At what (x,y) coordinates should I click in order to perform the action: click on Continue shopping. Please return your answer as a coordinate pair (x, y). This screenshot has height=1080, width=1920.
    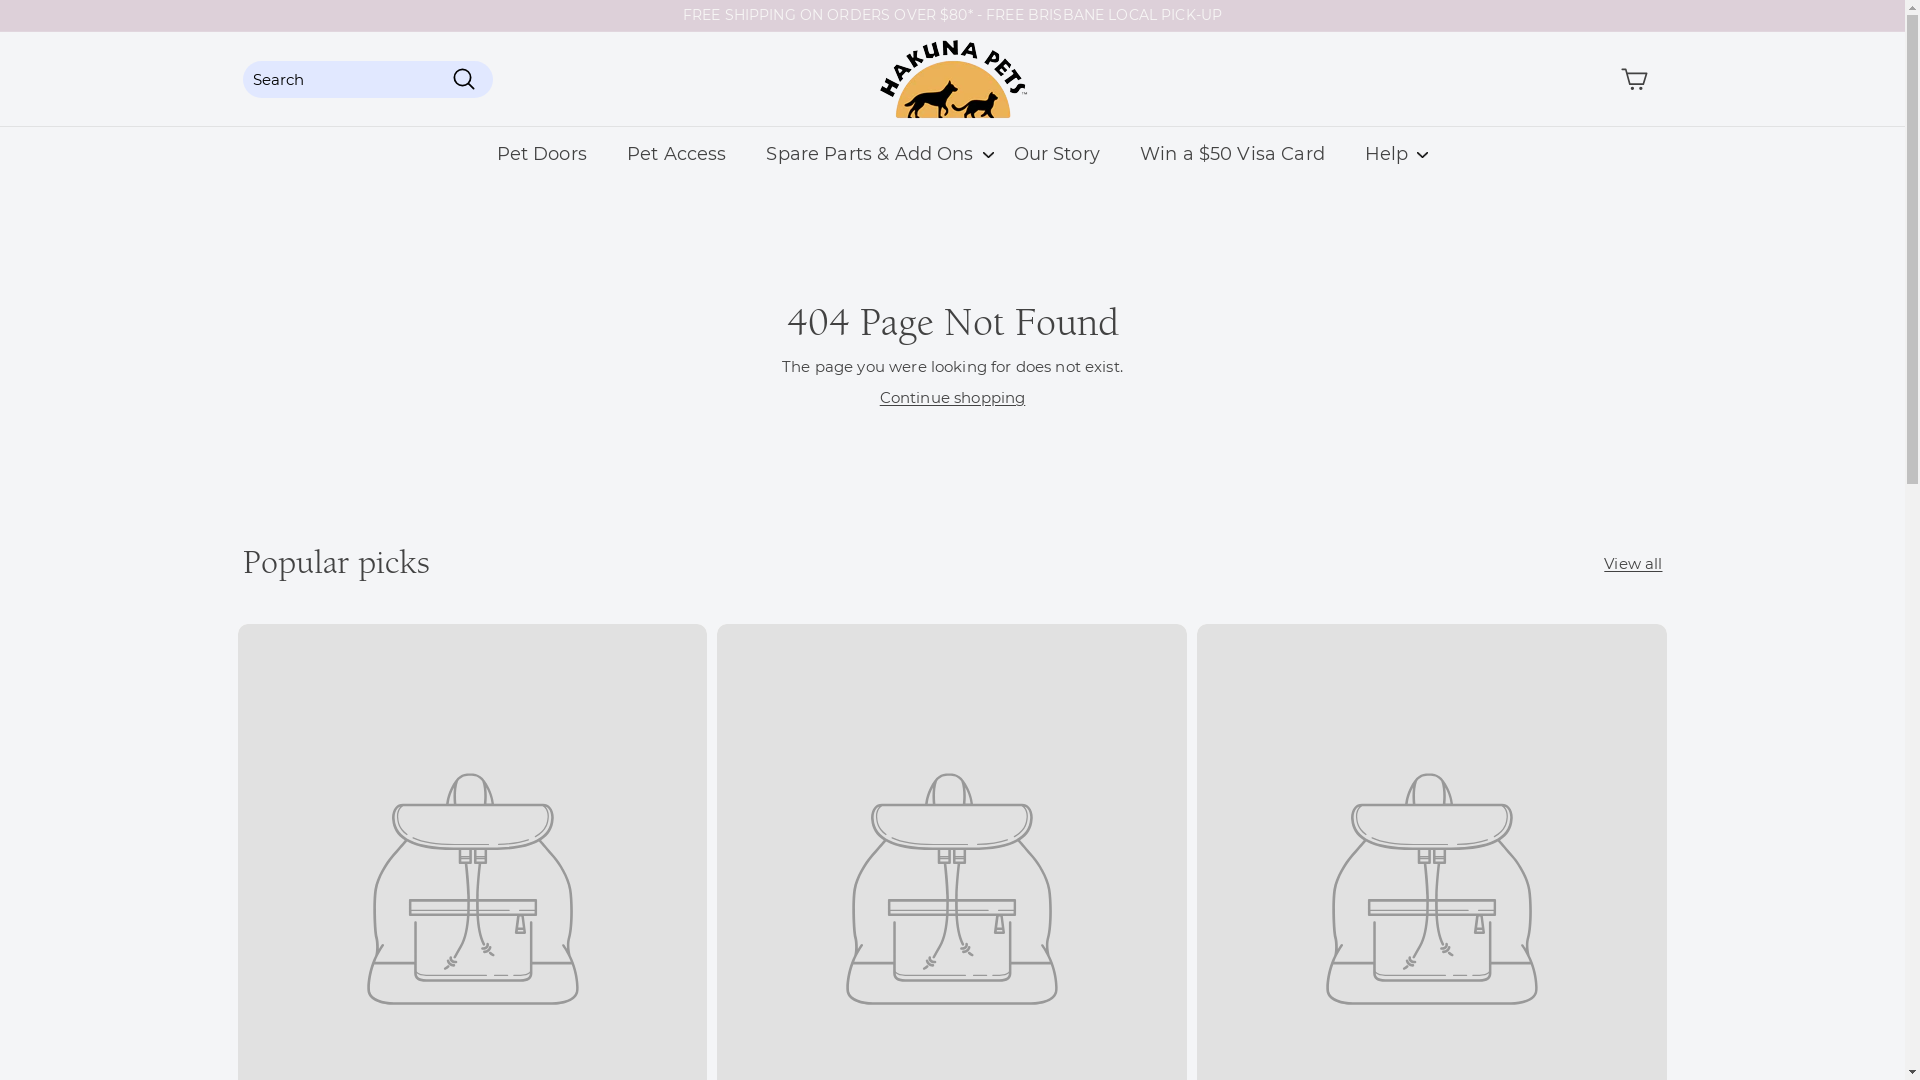
    Looking at the image, I should click on (953, 398).